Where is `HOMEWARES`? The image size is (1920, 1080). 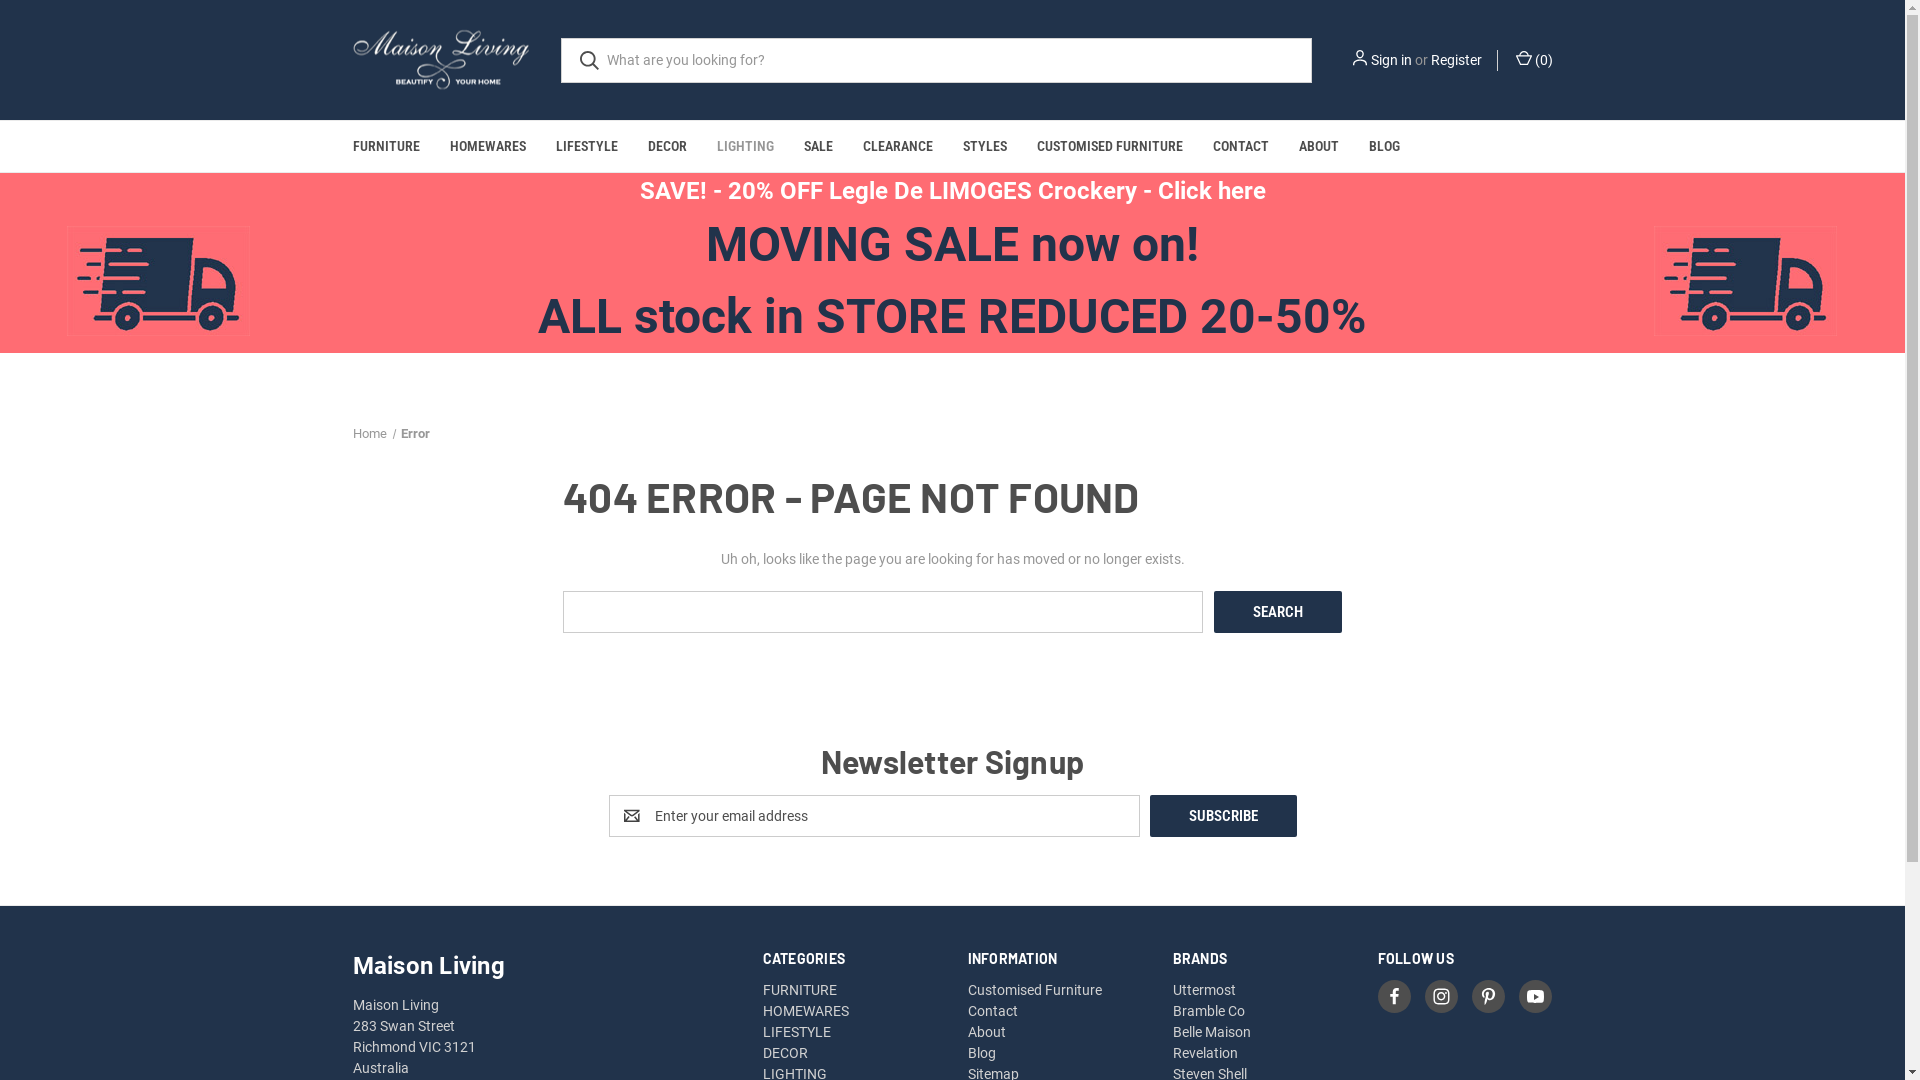 HOMEWARES is located at coordinates (806, 1011).